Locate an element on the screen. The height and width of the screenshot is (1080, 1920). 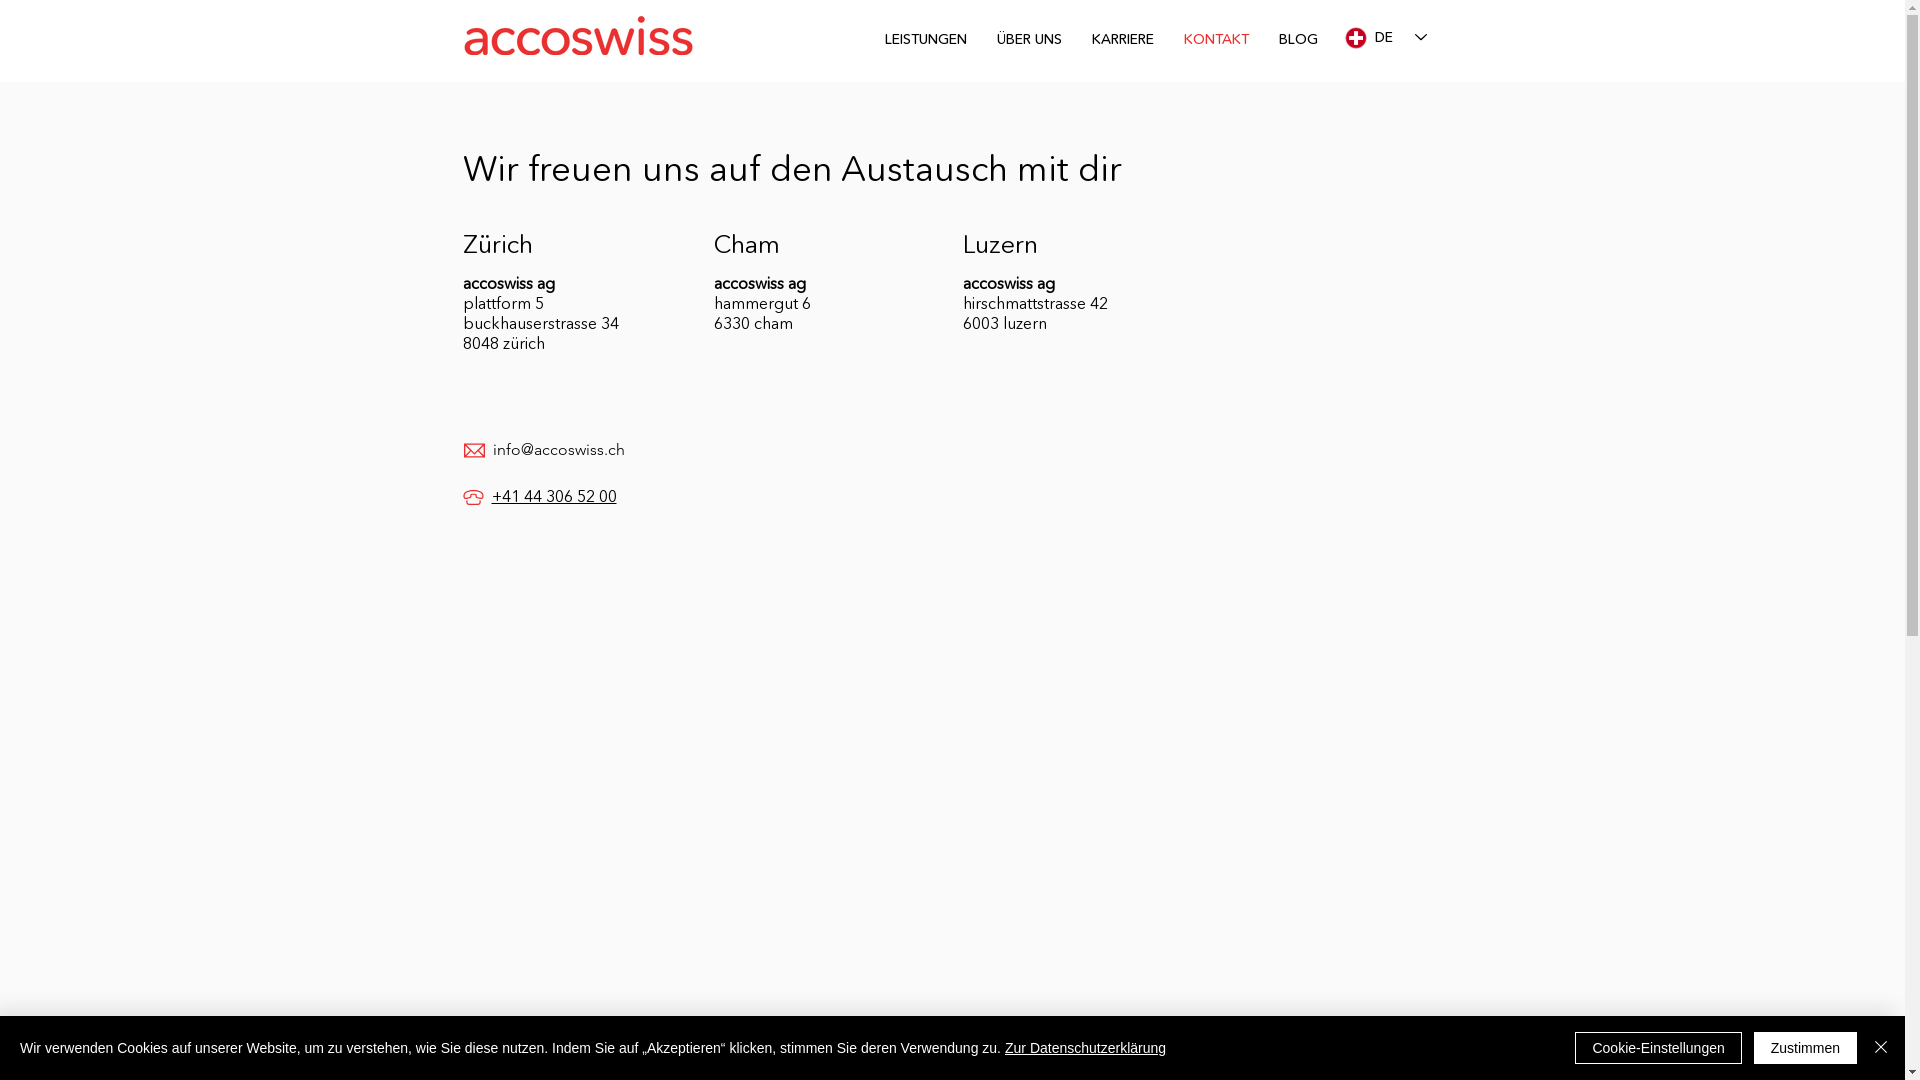
Google Maps is located at coordinates (951, 782).